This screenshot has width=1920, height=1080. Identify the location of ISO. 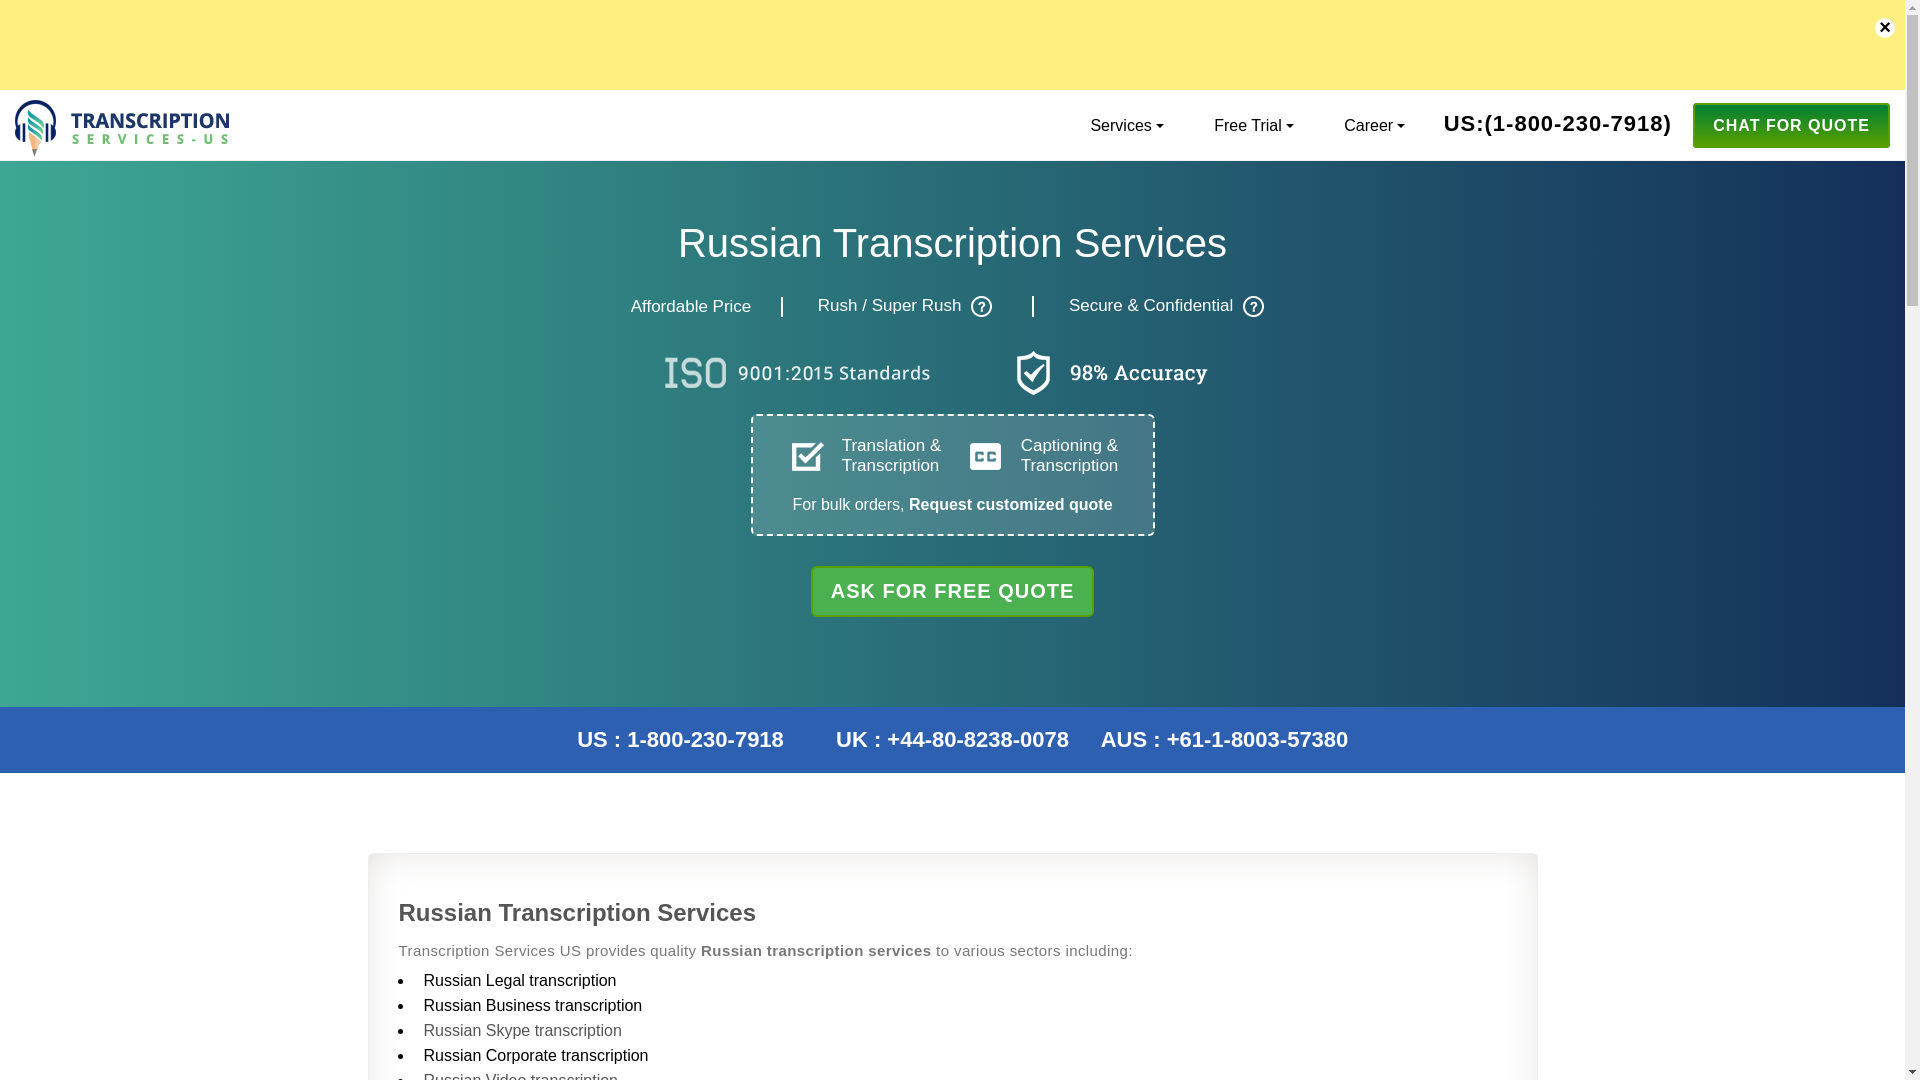
(792, 374).